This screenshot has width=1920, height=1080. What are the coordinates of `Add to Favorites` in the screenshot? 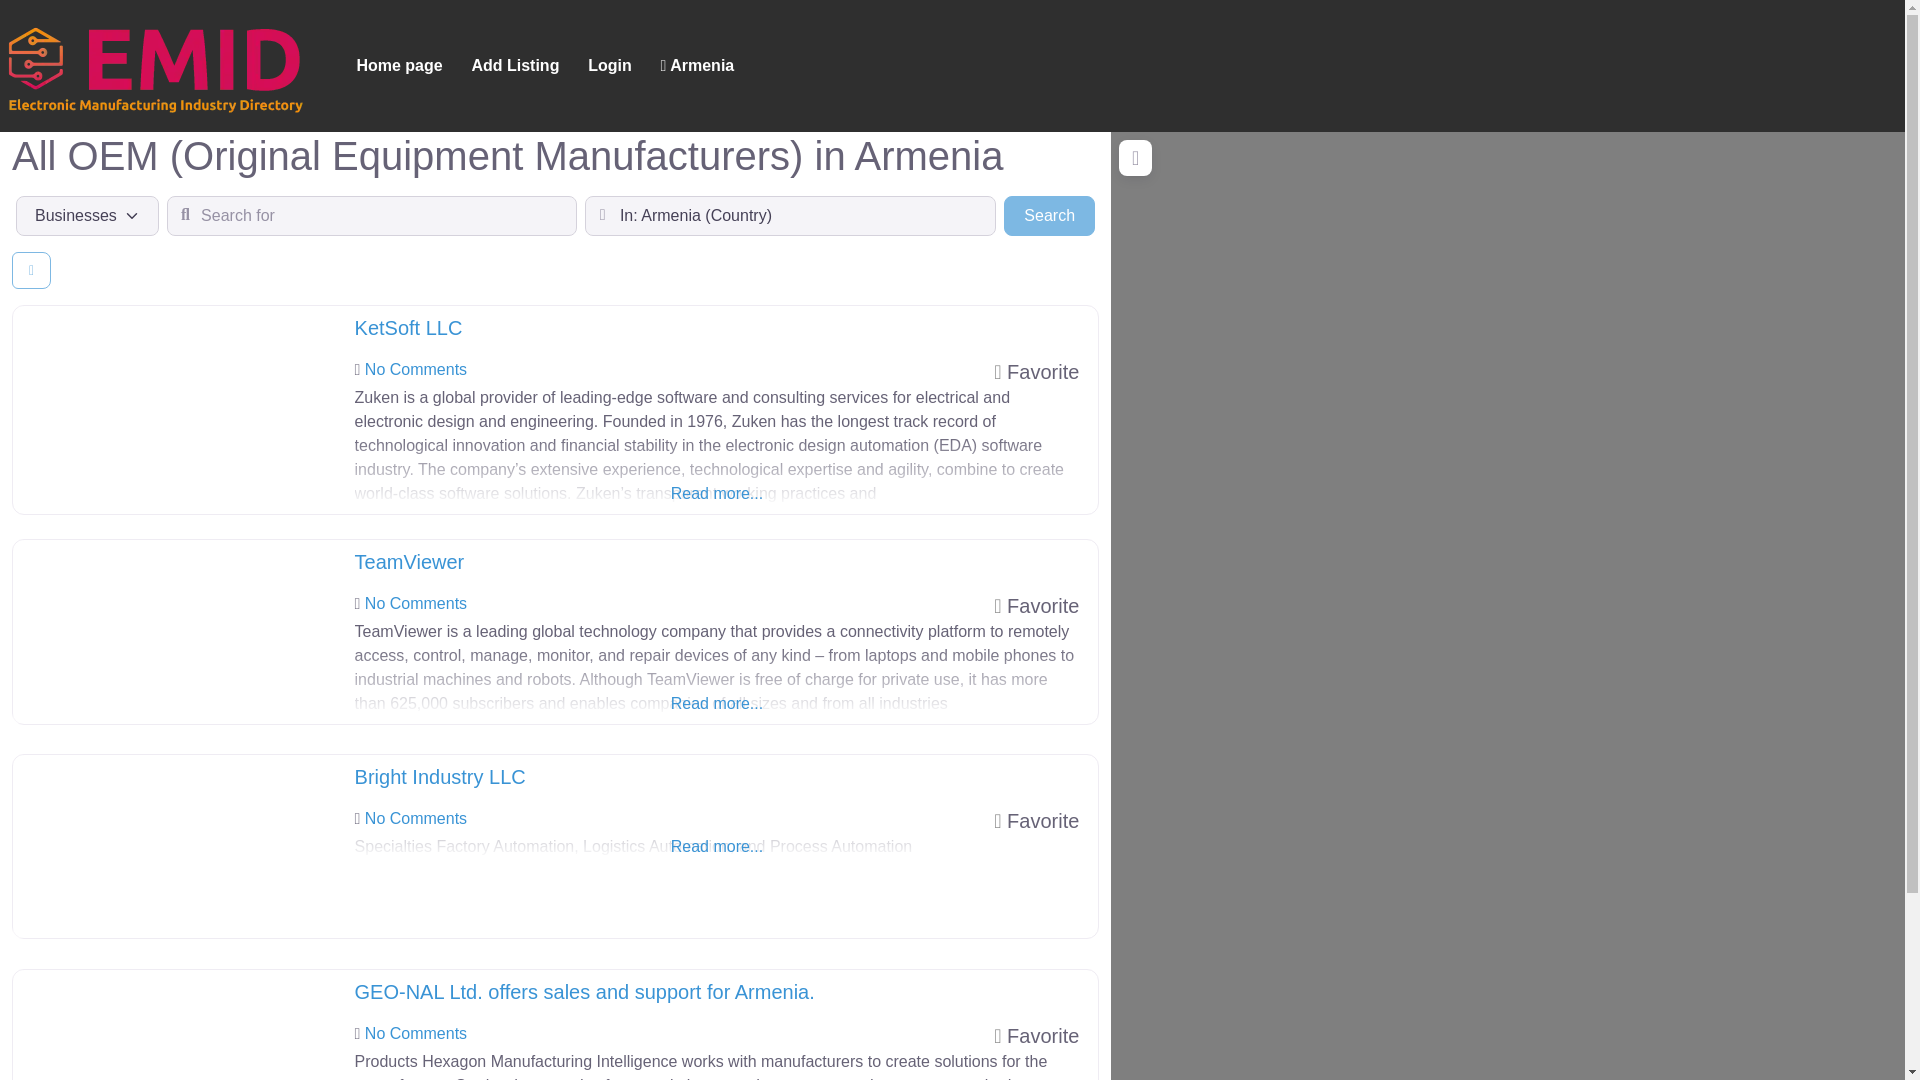 It's located at (717, 680).